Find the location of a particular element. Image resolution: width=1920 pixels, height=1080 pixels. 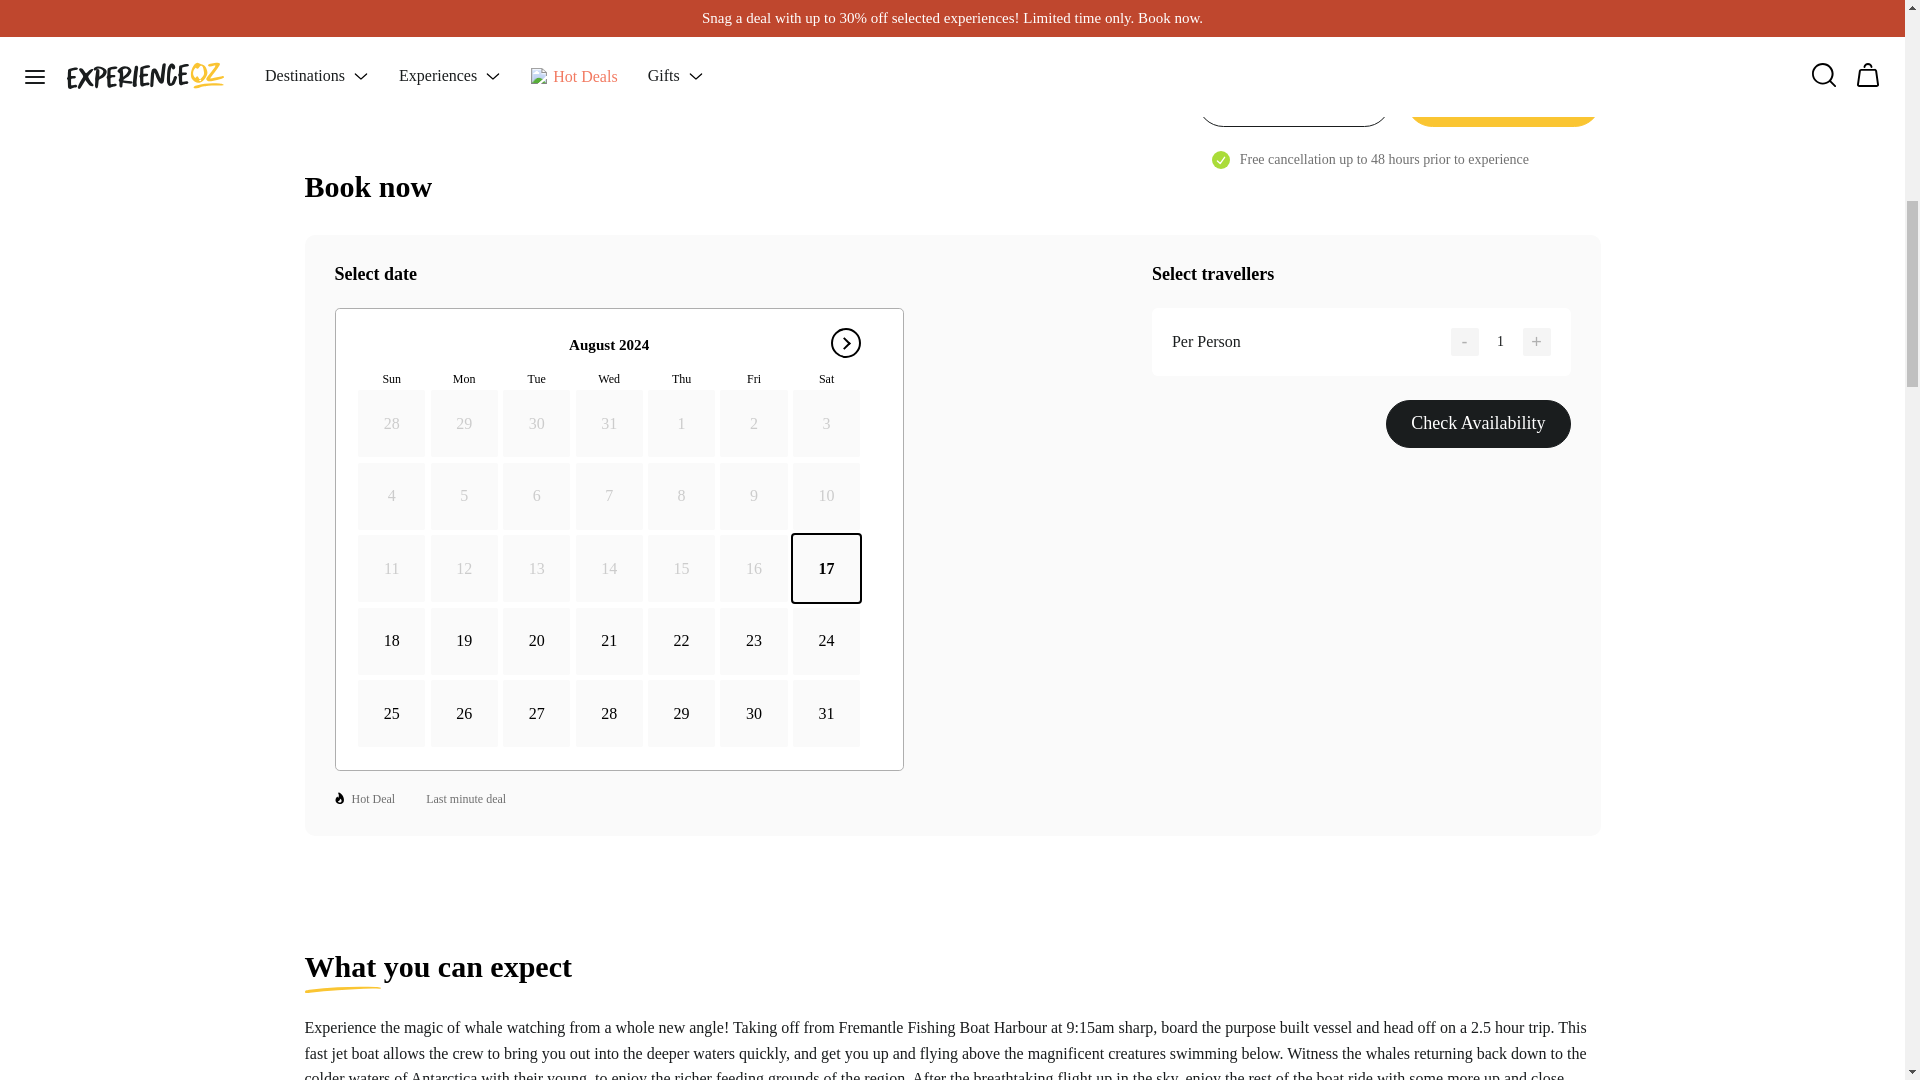

Next Month is located at coordinates (846, 342).